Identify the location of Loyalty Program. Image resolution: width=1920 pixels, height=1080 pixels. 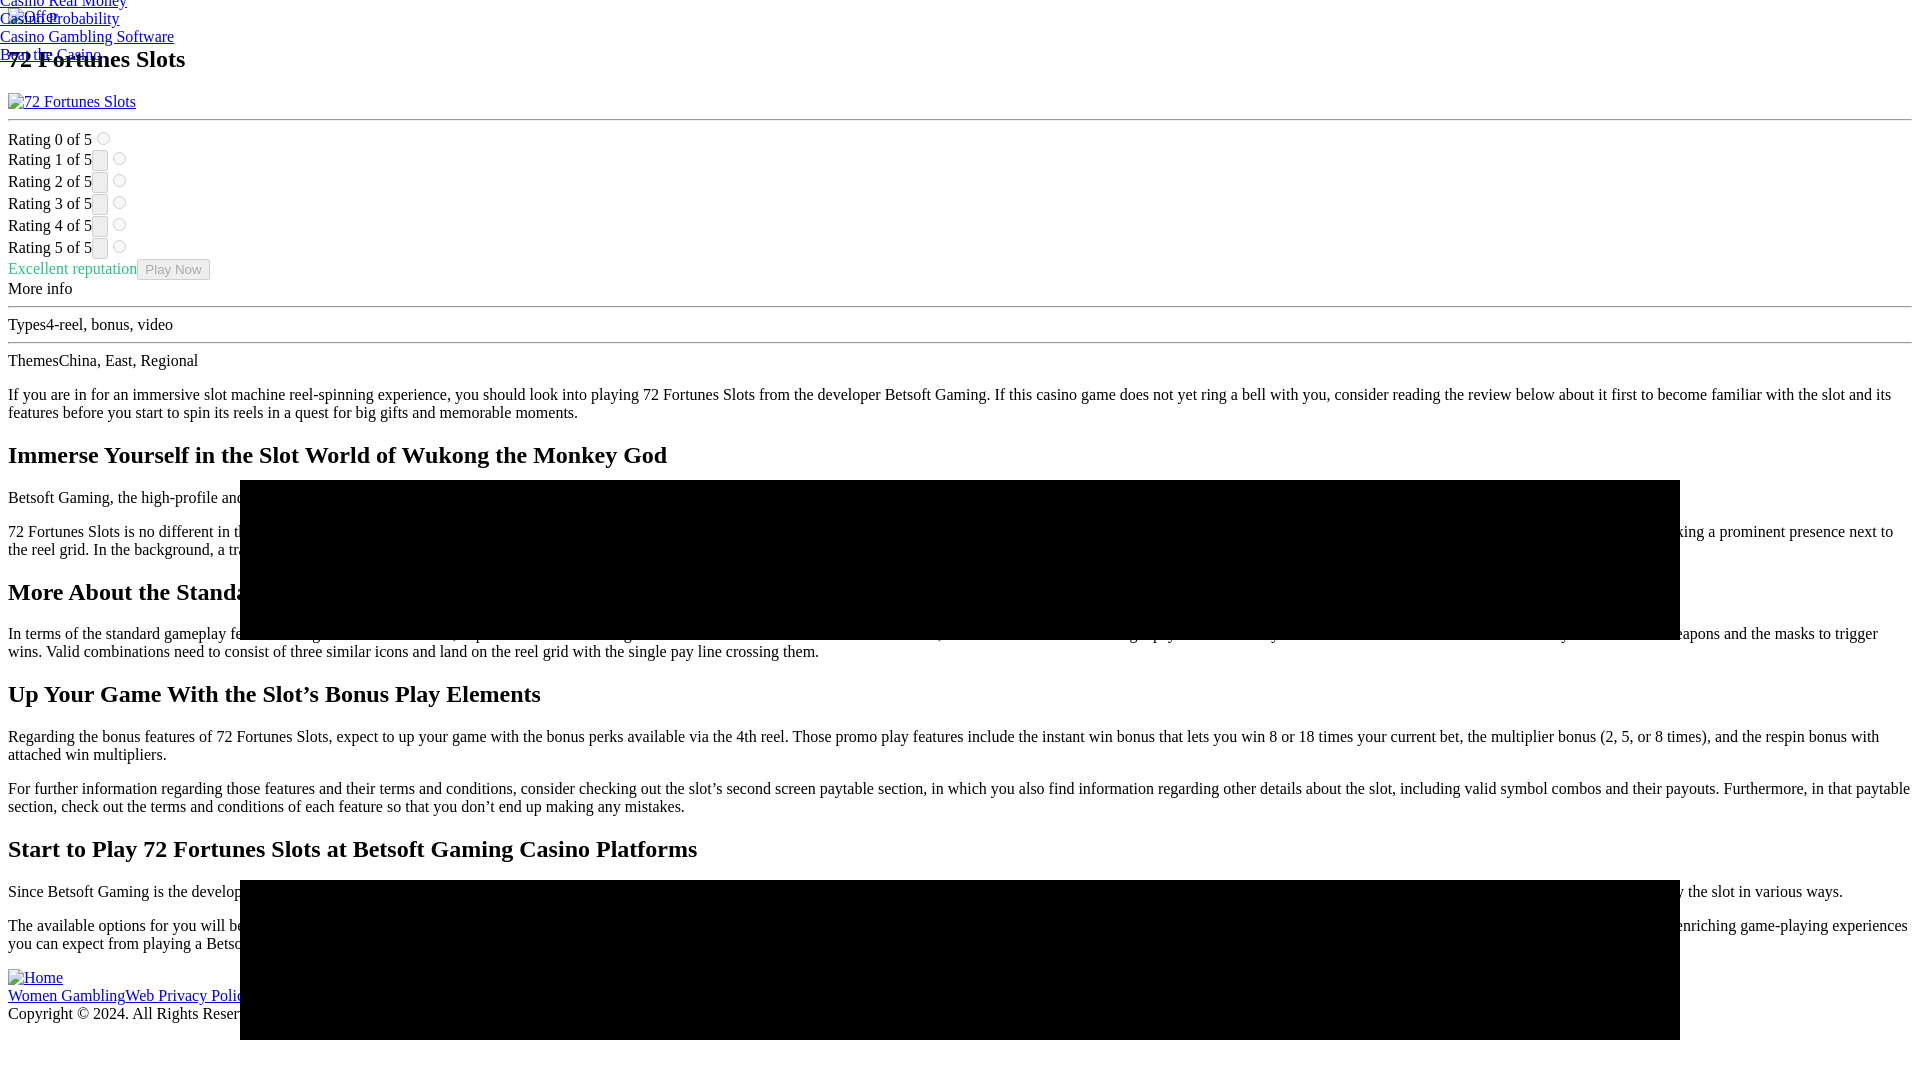
(646, 996).